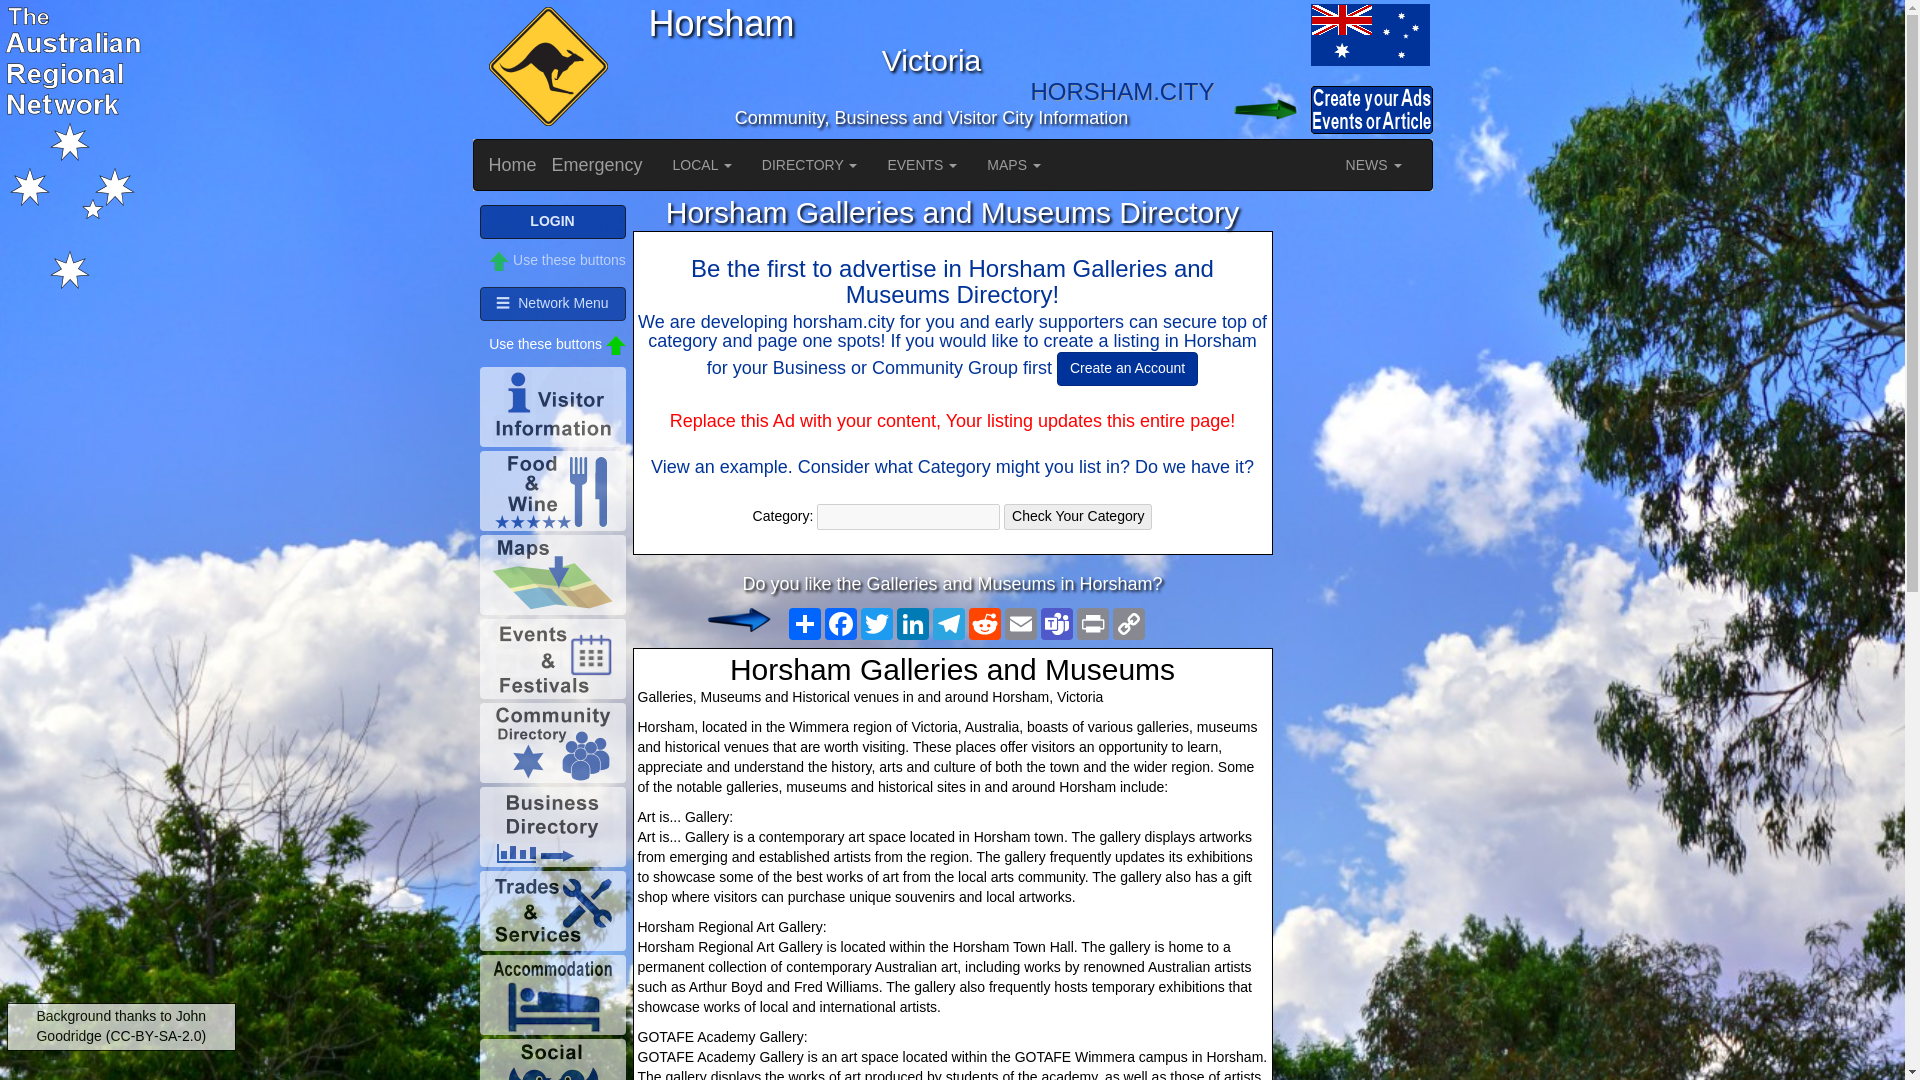  I want to click on Login to horsham.city, so click(1261, 110).